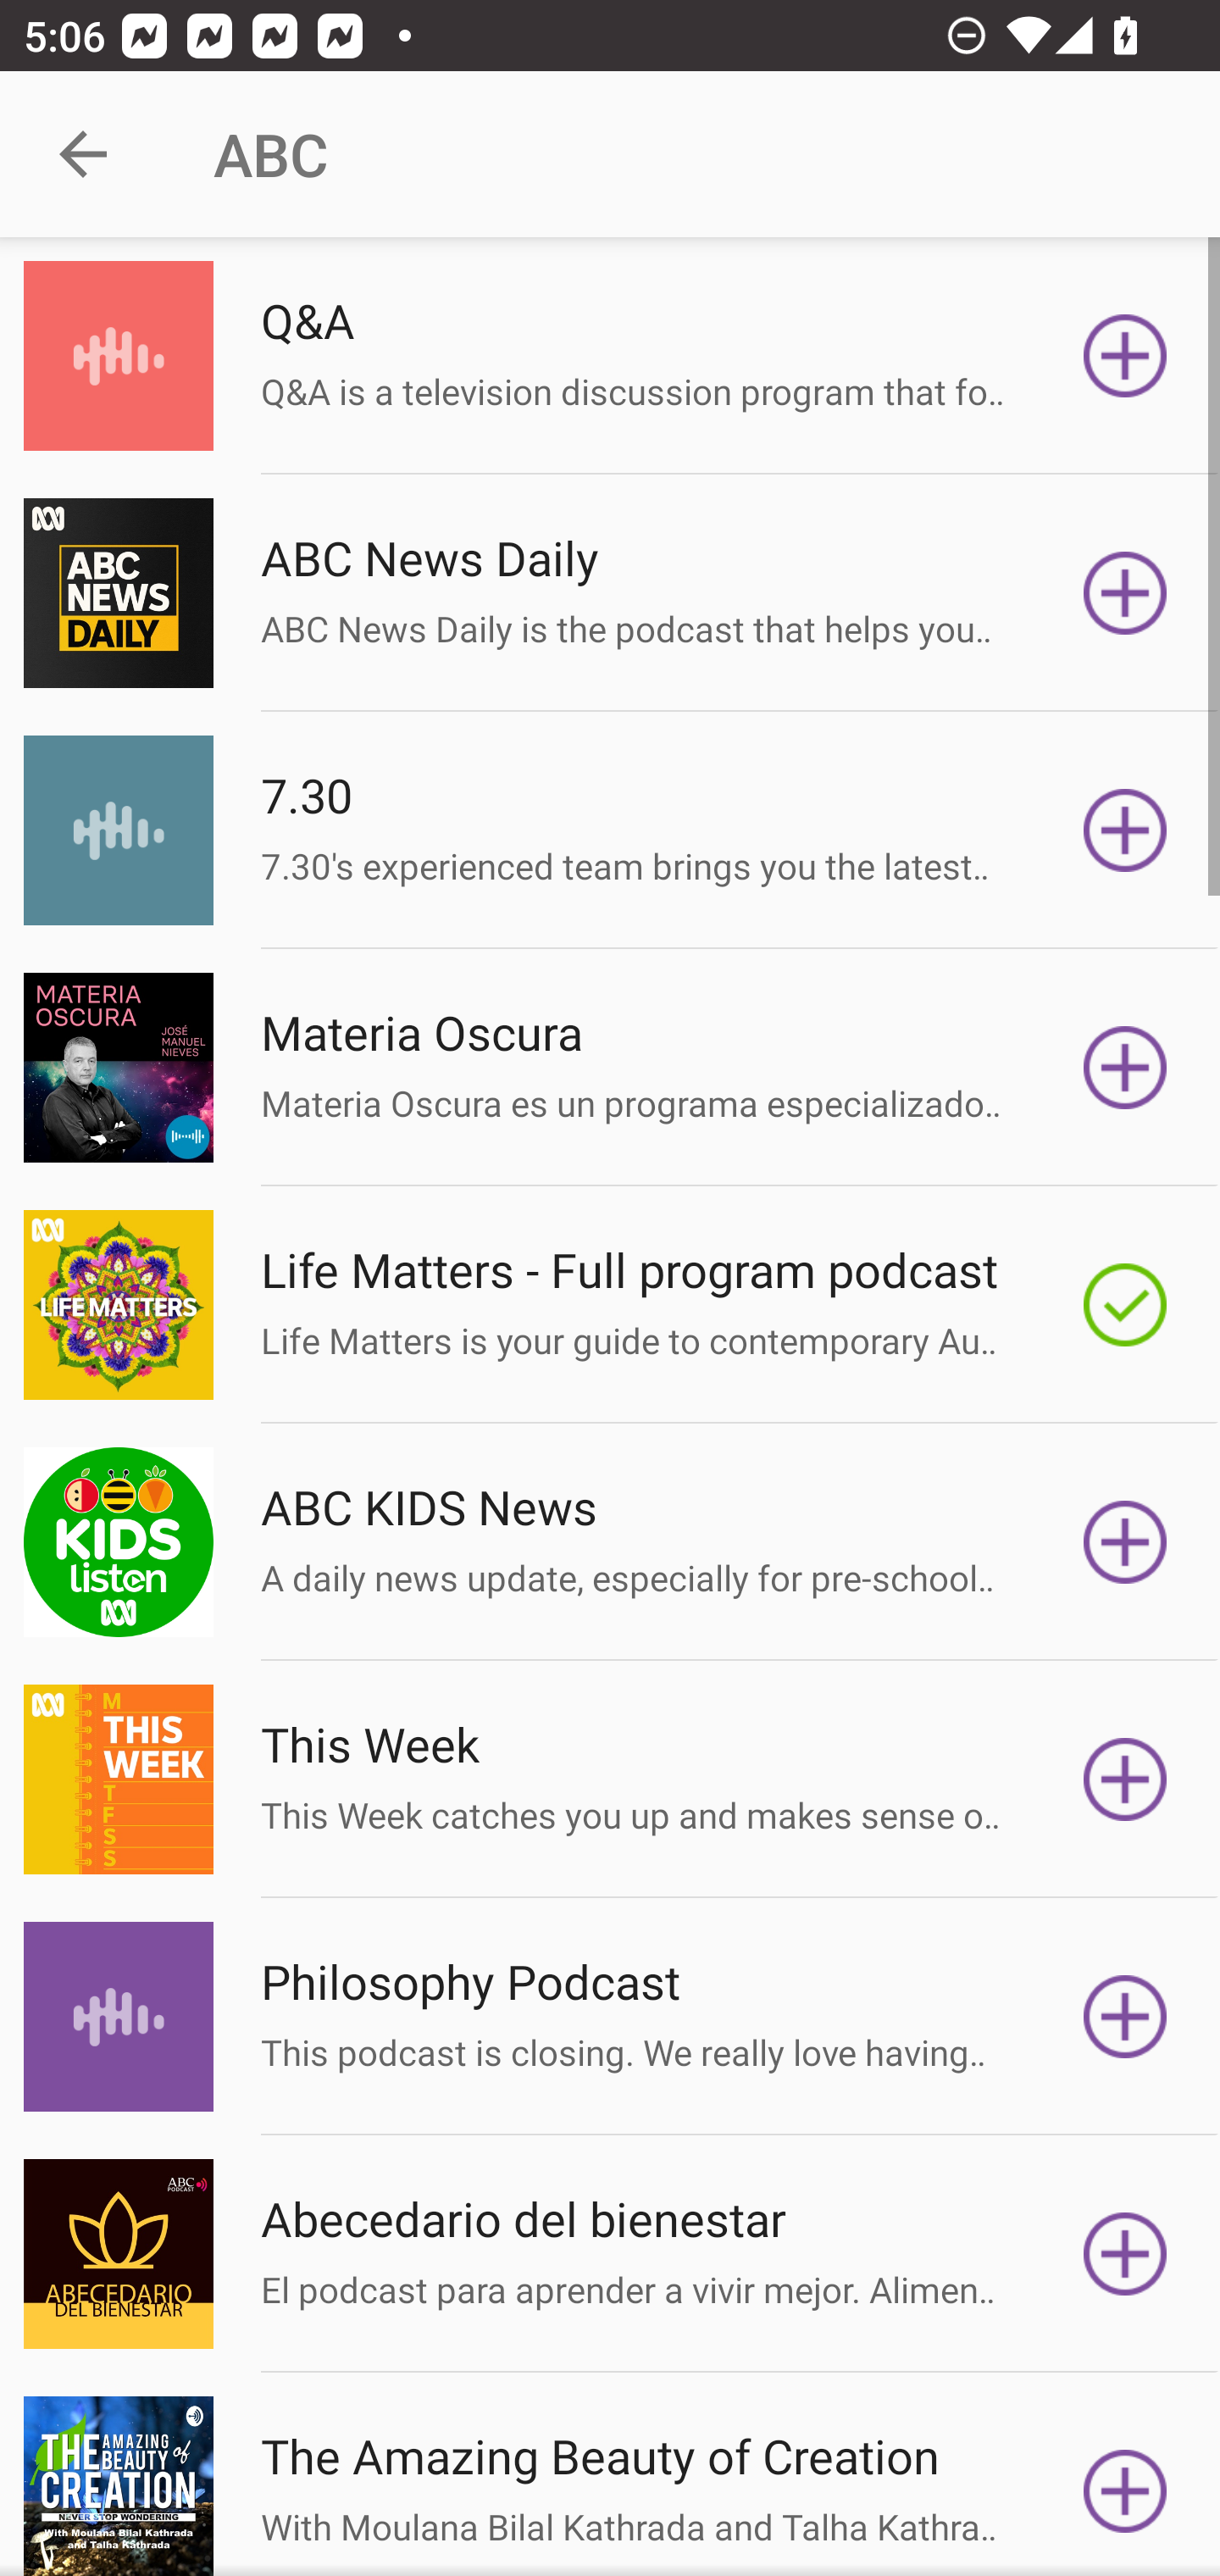  What do you see at coordinates (1125, 591) in the screenshot?
I see `Subscribe` at bounding box center [1125, 591].